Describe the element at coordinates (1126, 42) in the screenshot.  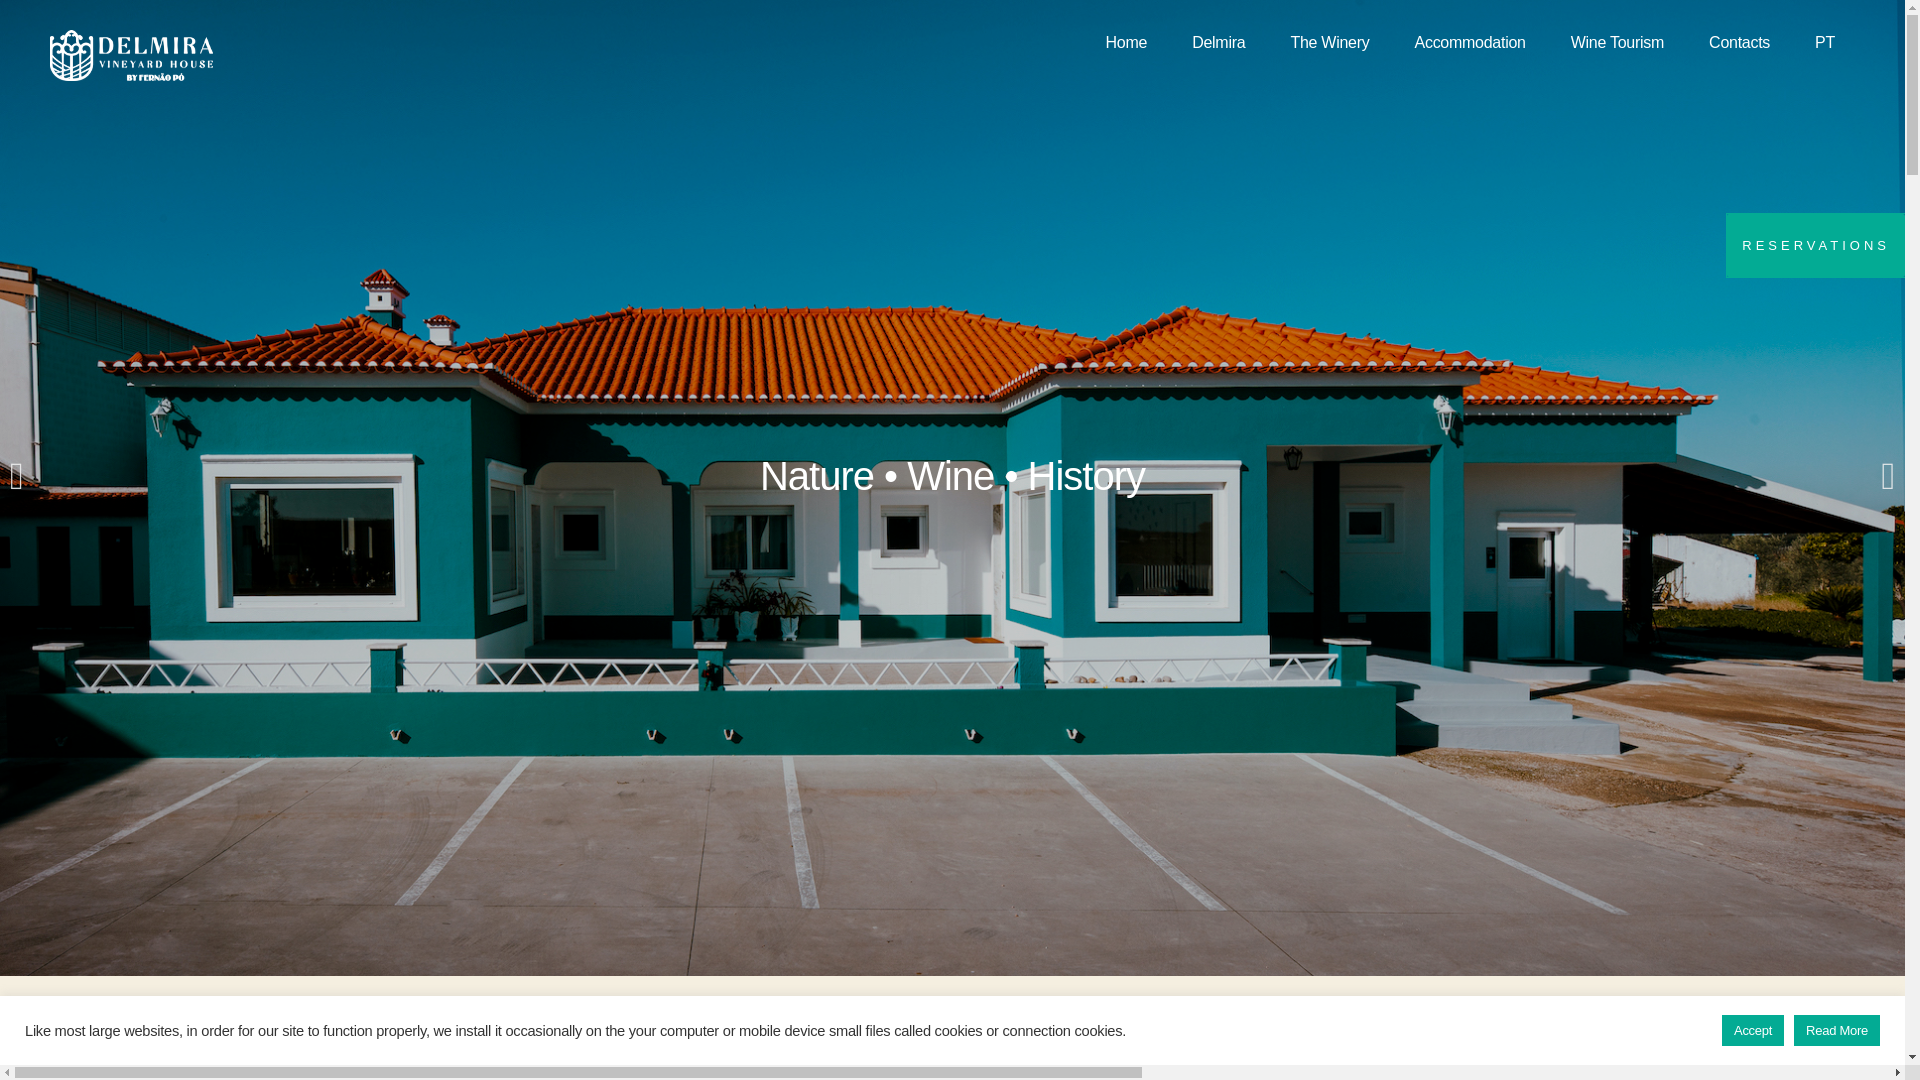
I see `Home` at that location.